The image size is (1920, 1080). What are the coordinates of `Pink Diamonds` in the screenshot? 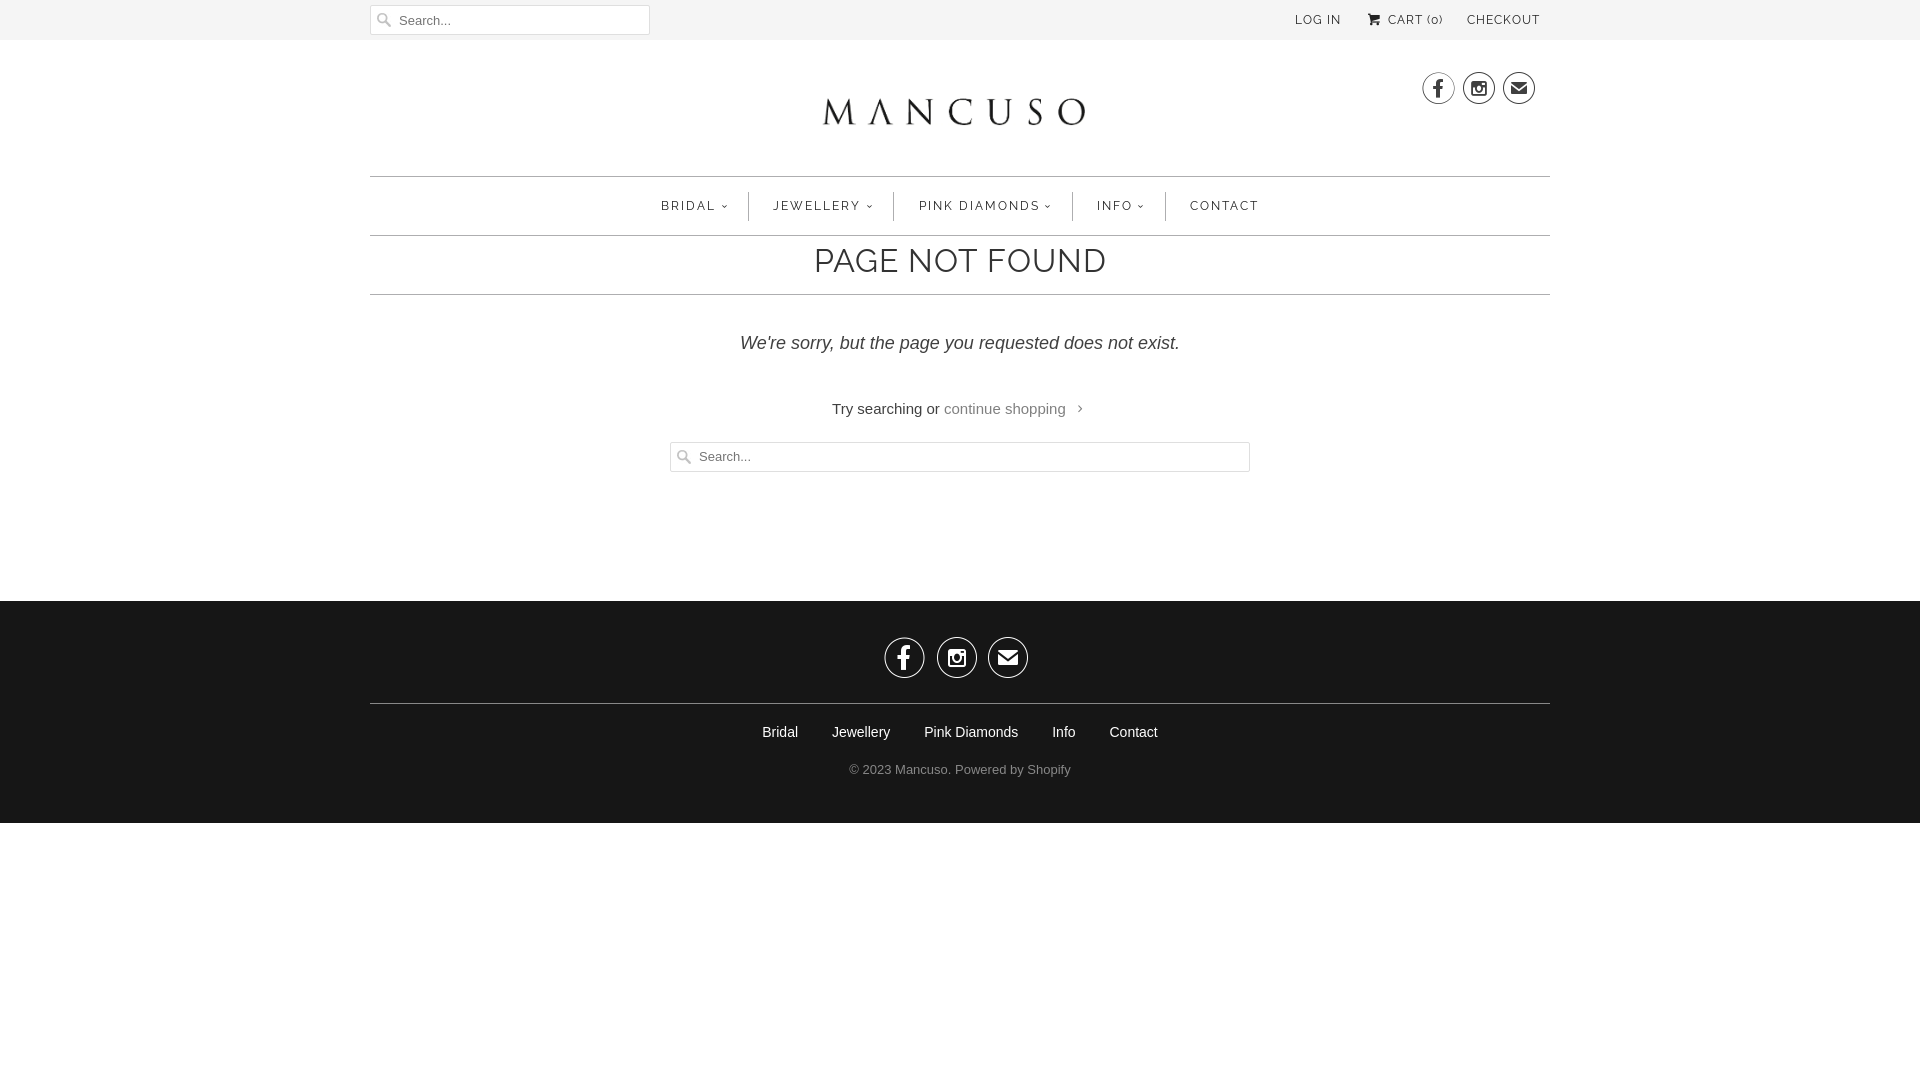 It's located at (970, 732).